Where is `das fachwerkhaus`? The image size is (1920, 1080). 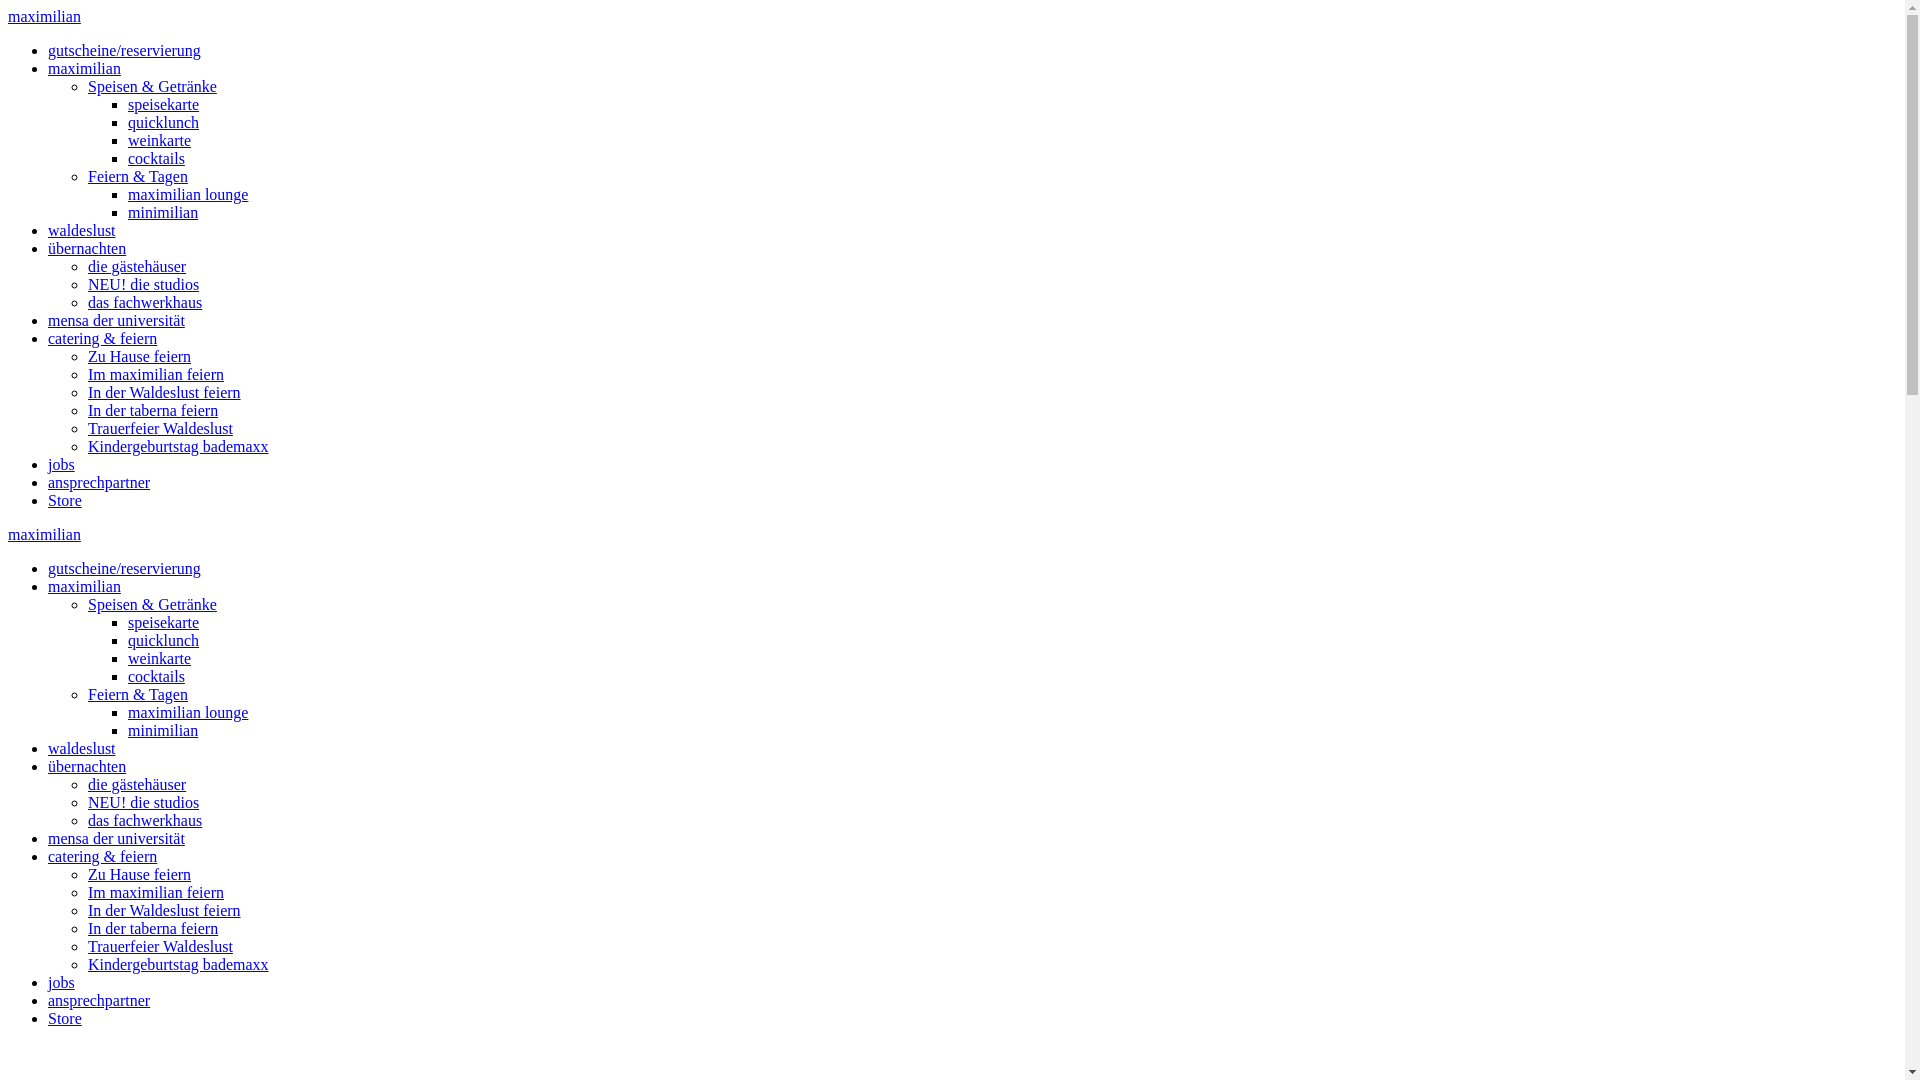
das fachwerkhaus is located at coordinates (145, 820).